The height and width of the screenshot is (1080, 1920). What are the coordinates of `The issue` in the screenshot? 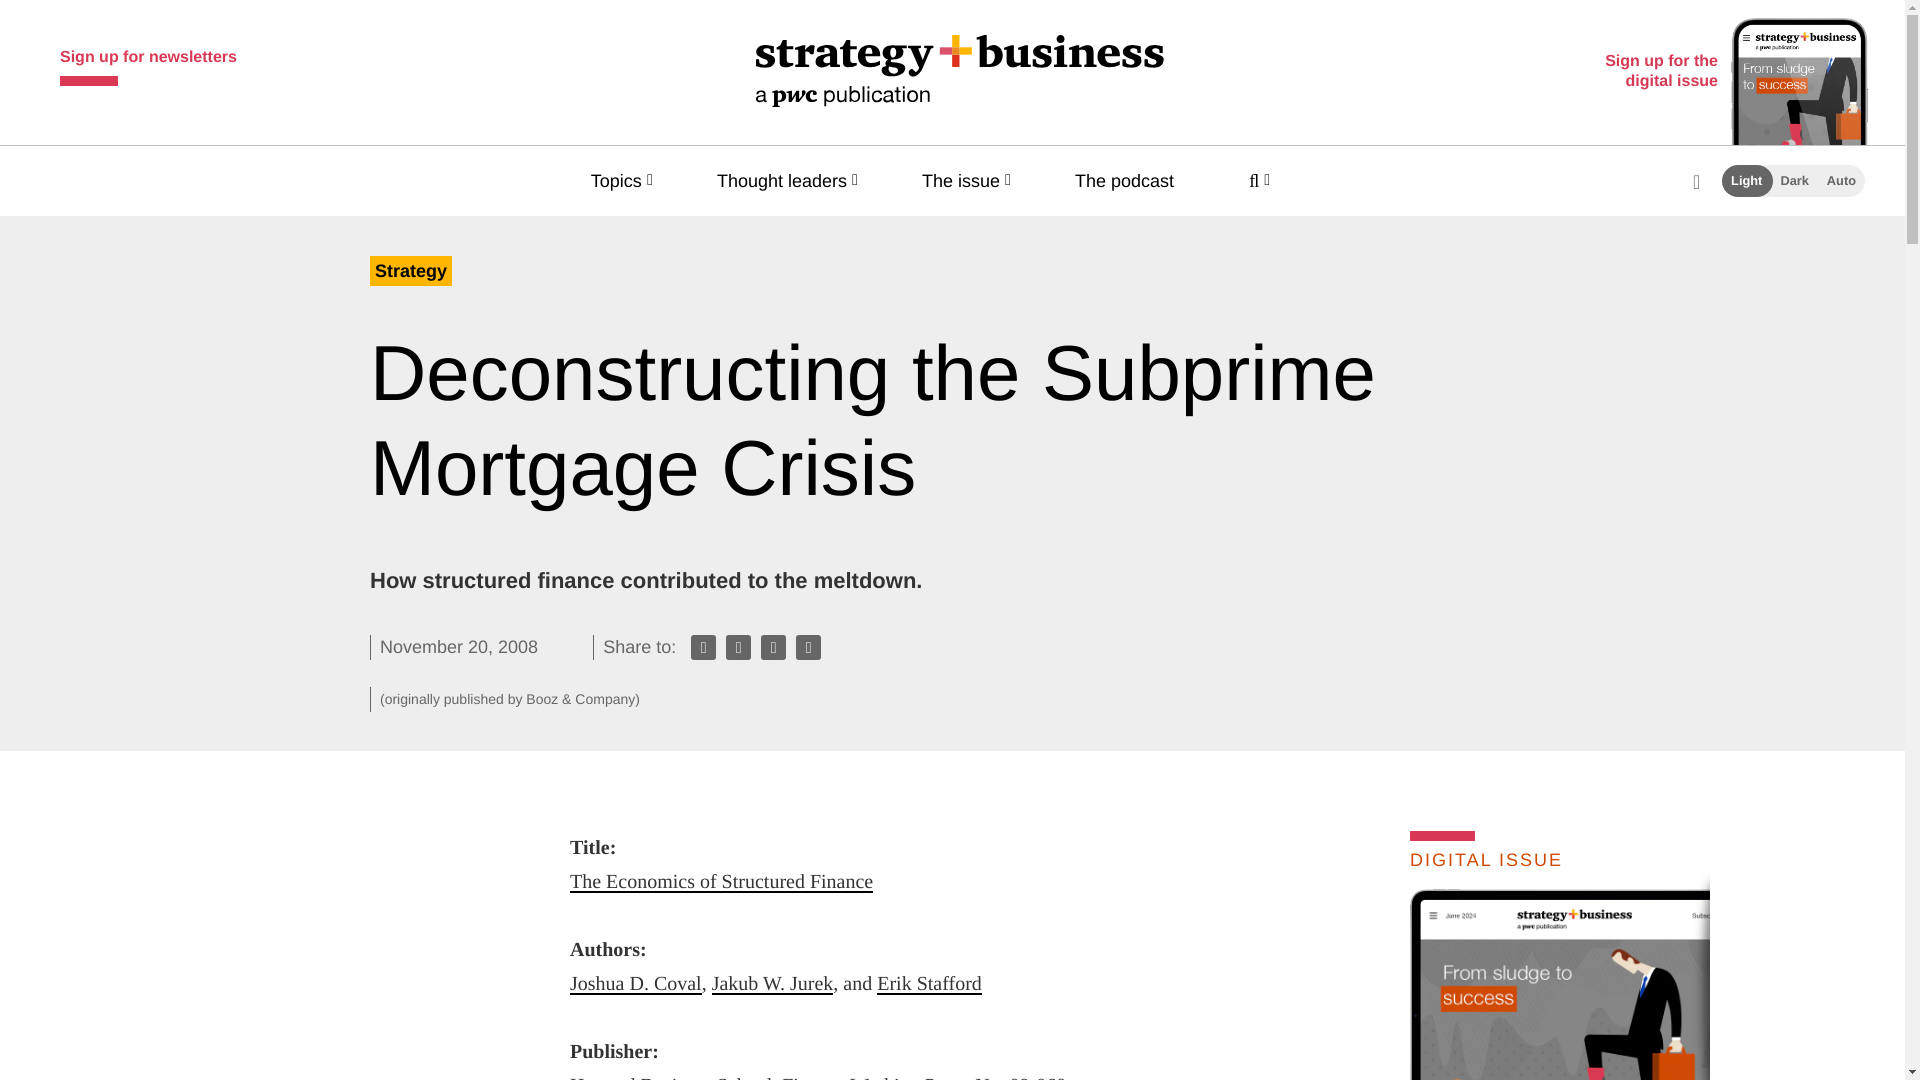 It's located at (970, 180).